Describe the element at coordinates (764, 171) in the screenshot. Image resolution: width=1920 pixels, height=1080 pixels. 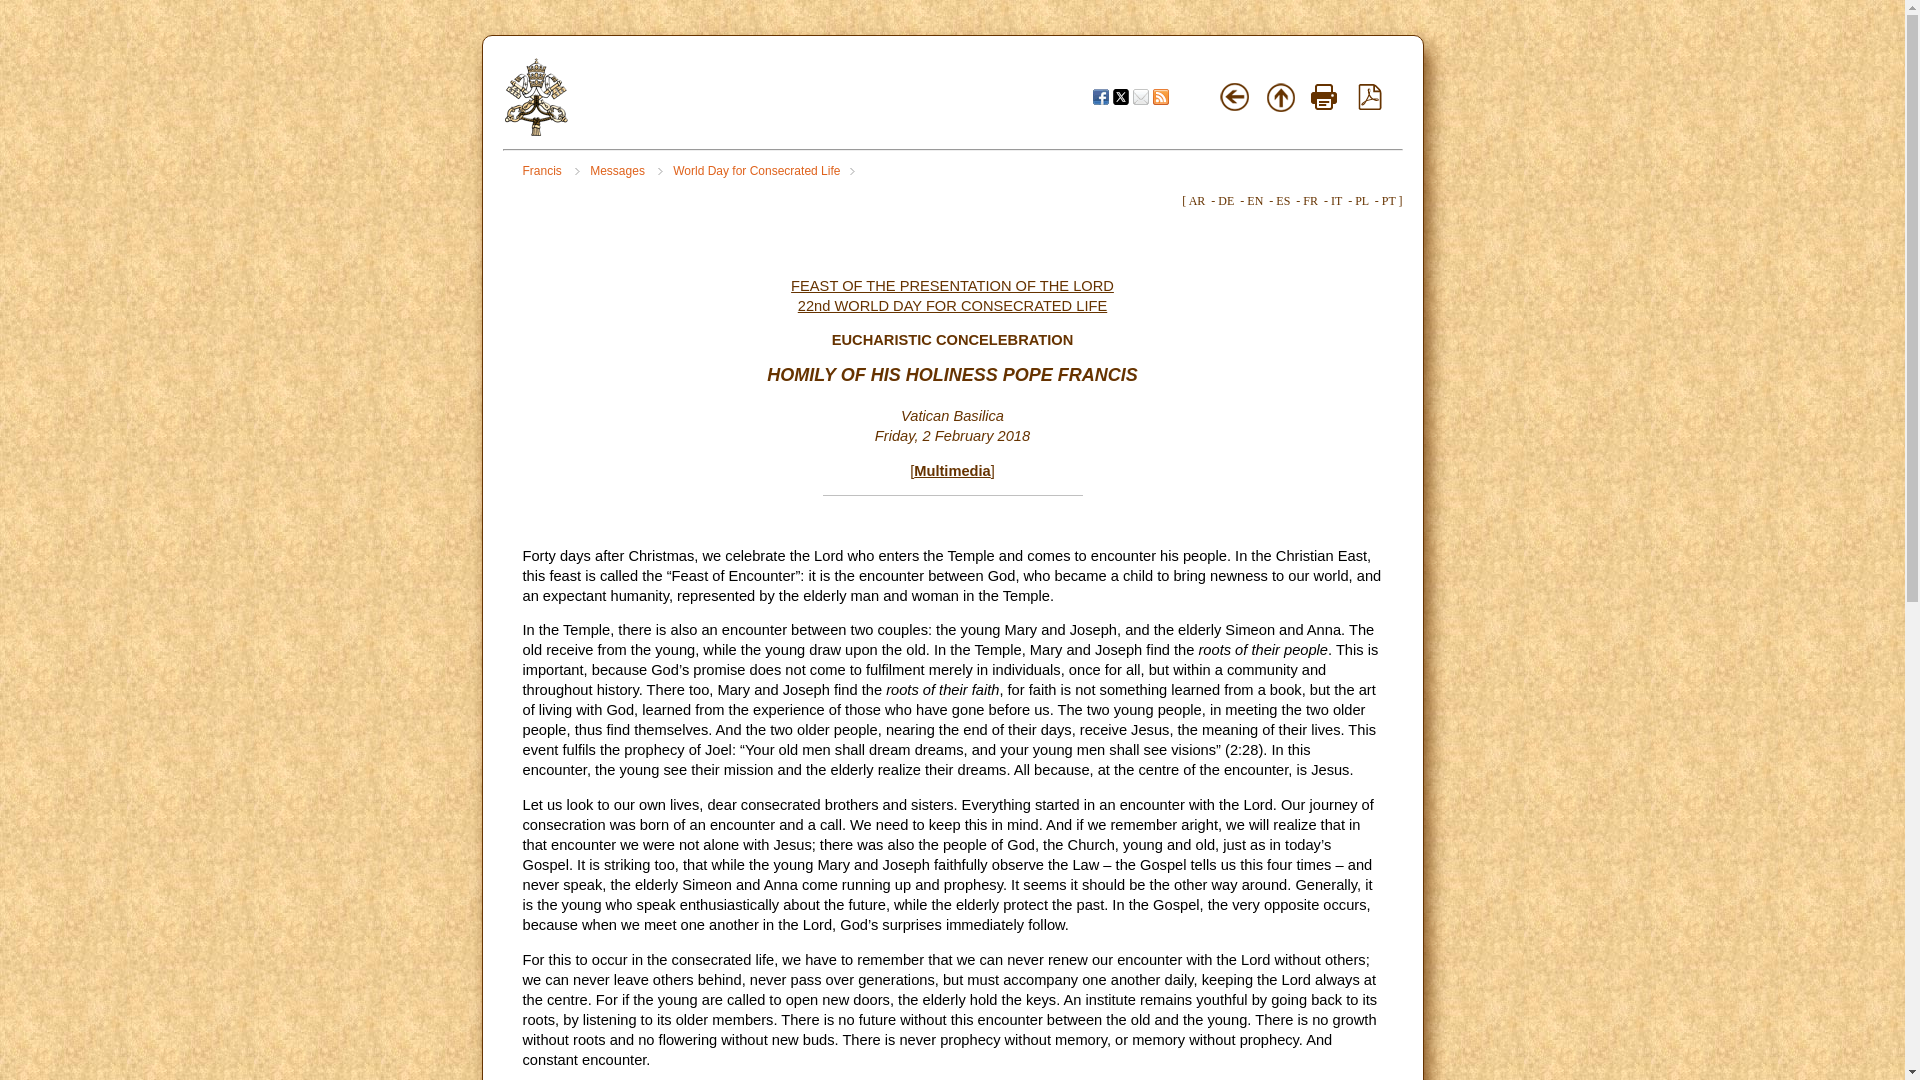
I see `World Day for Consecrated Life` at that location.